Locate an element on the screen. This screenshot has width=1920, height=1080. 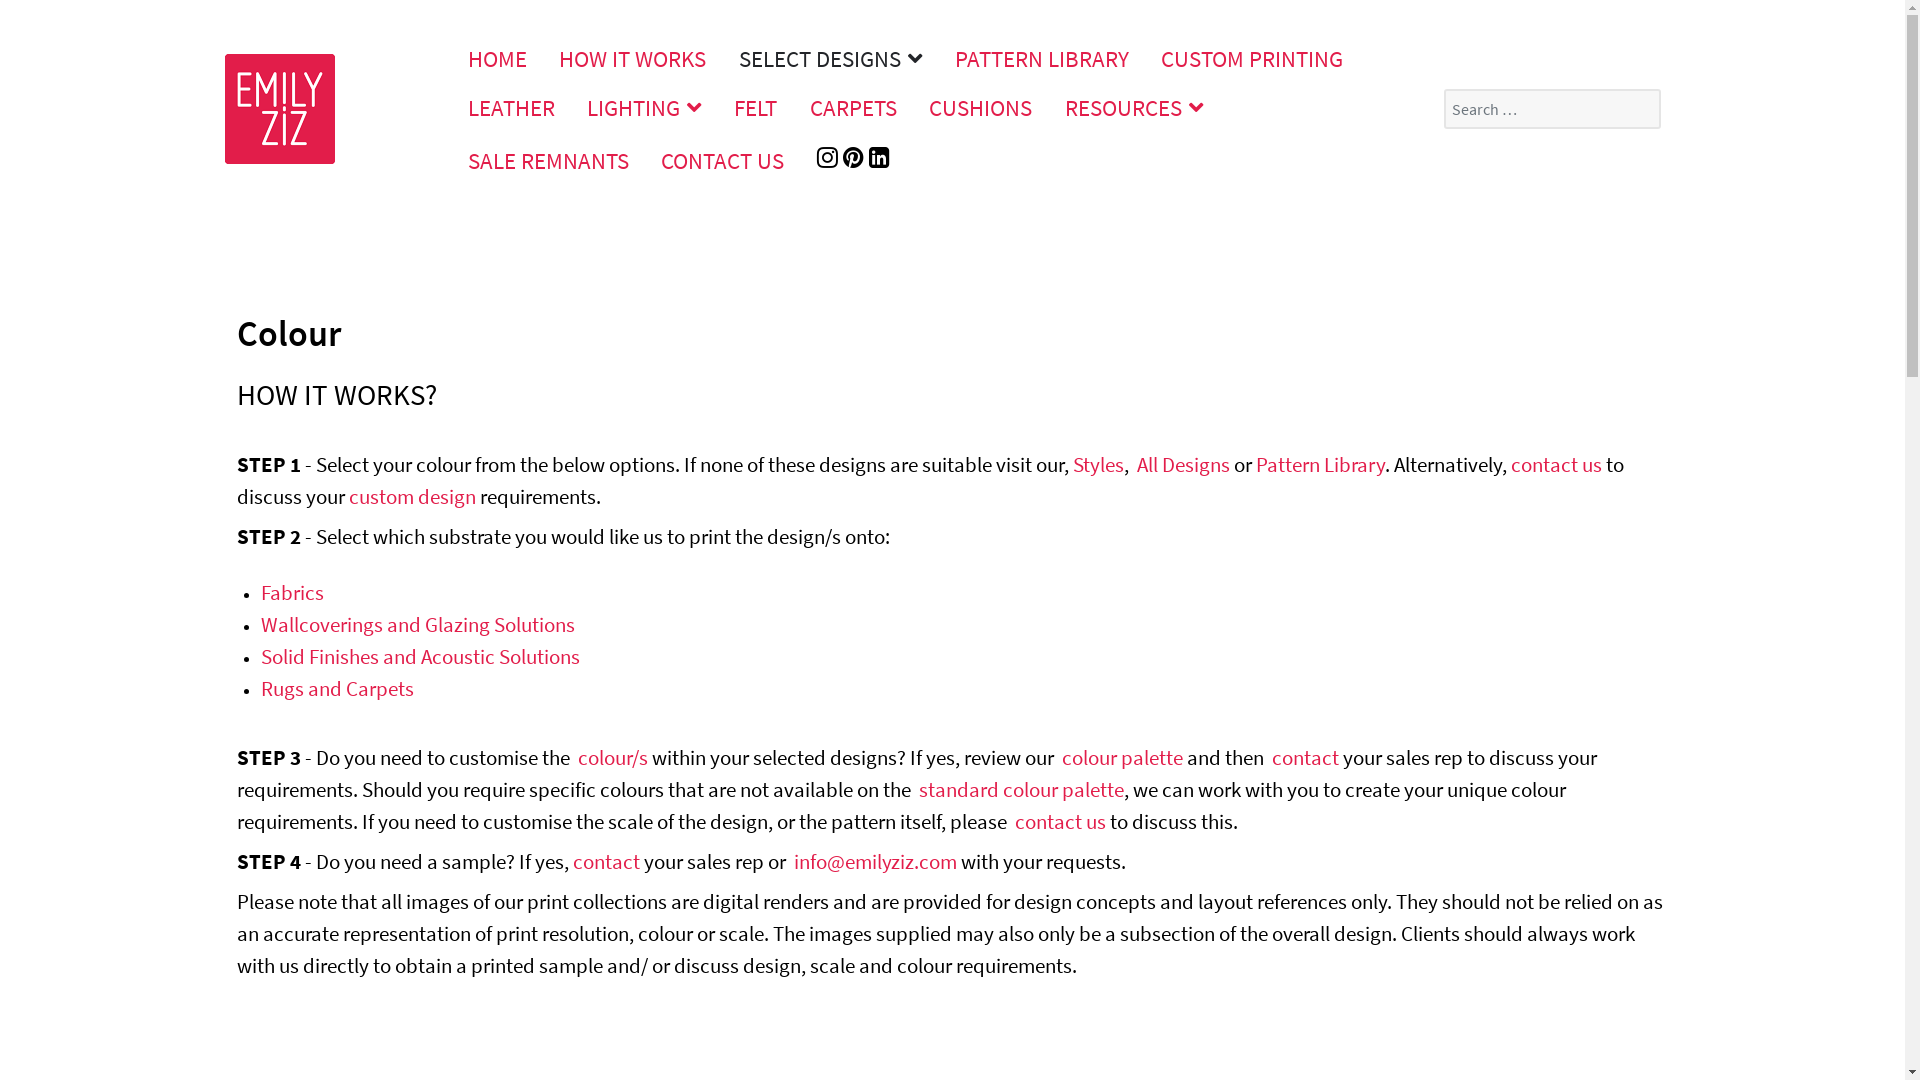
standard colour palette is located at coordinates (1020, 790).